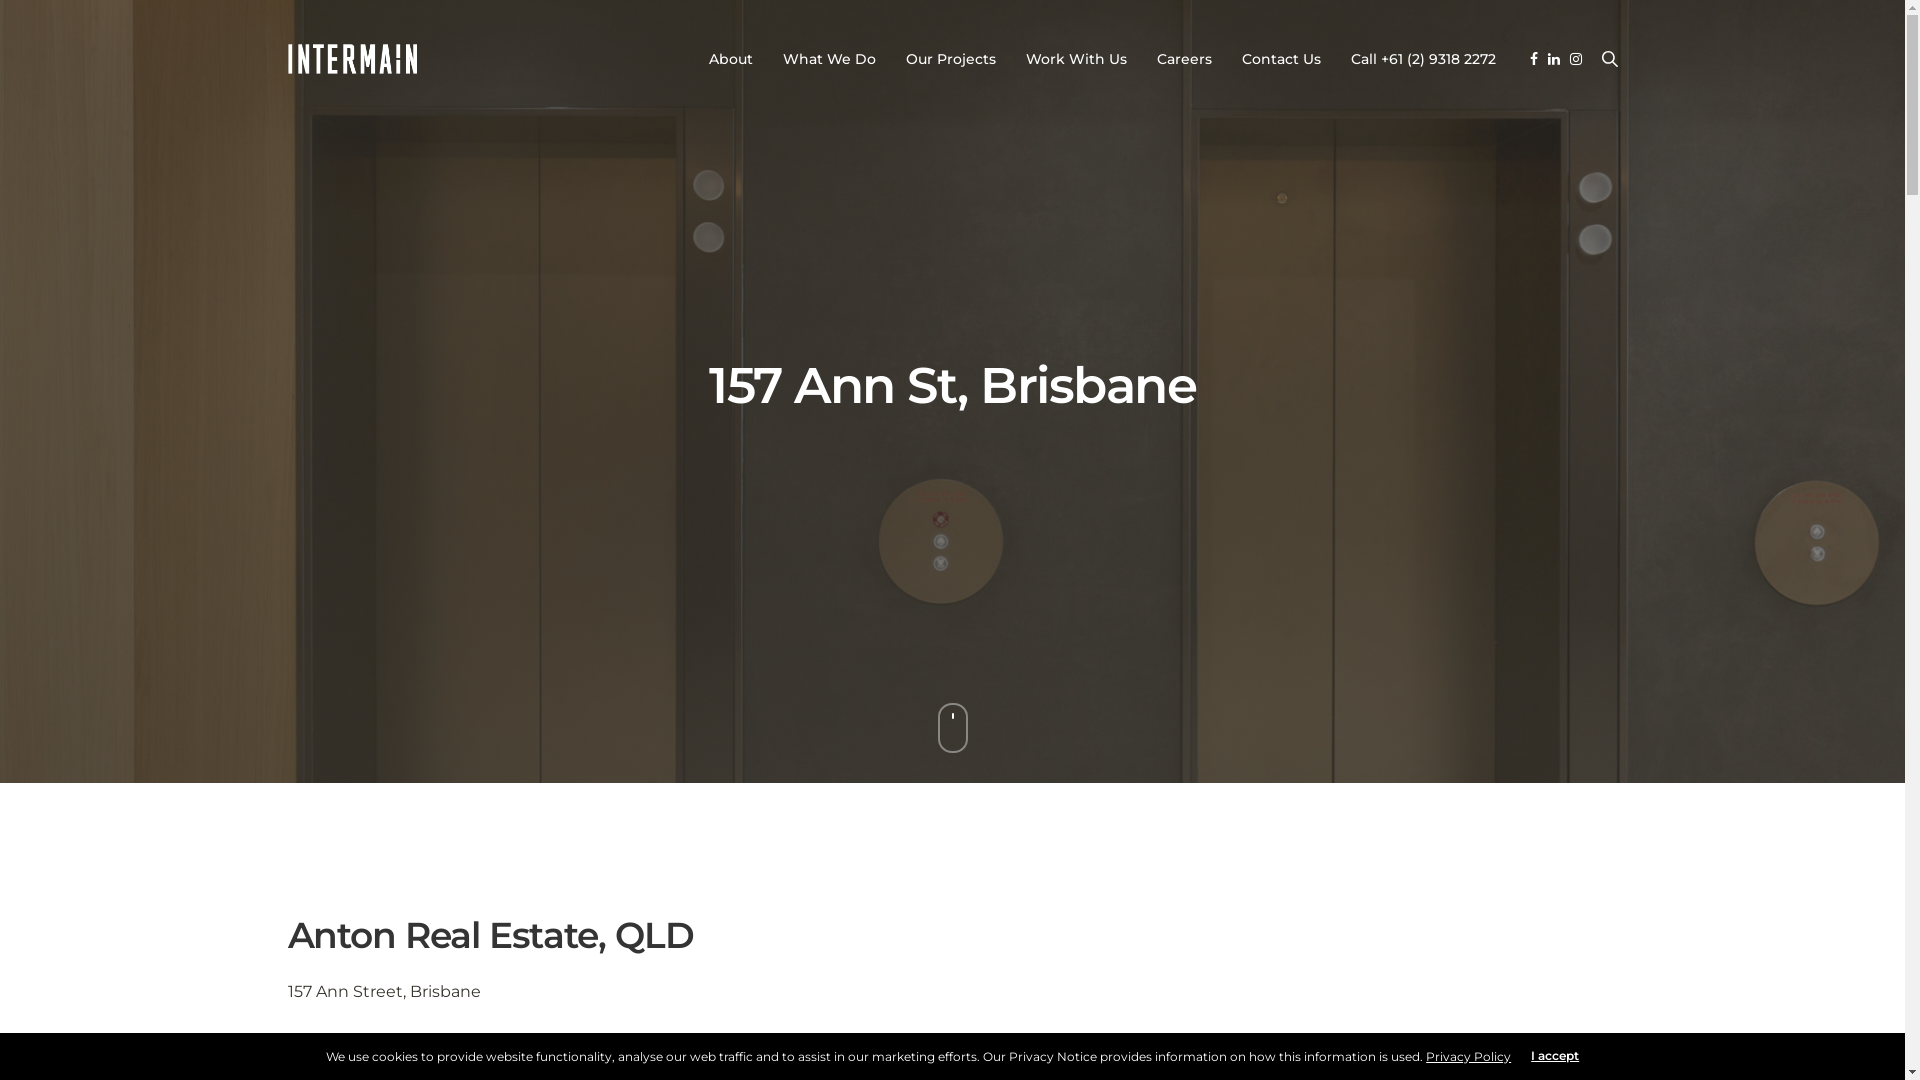 The height and width of the screenshot is (1080, 1920). What do you see at coordinates (1364, 1045) in the screenshot?
I see `Privacy Policy` at bounding box center [1364, 1045].